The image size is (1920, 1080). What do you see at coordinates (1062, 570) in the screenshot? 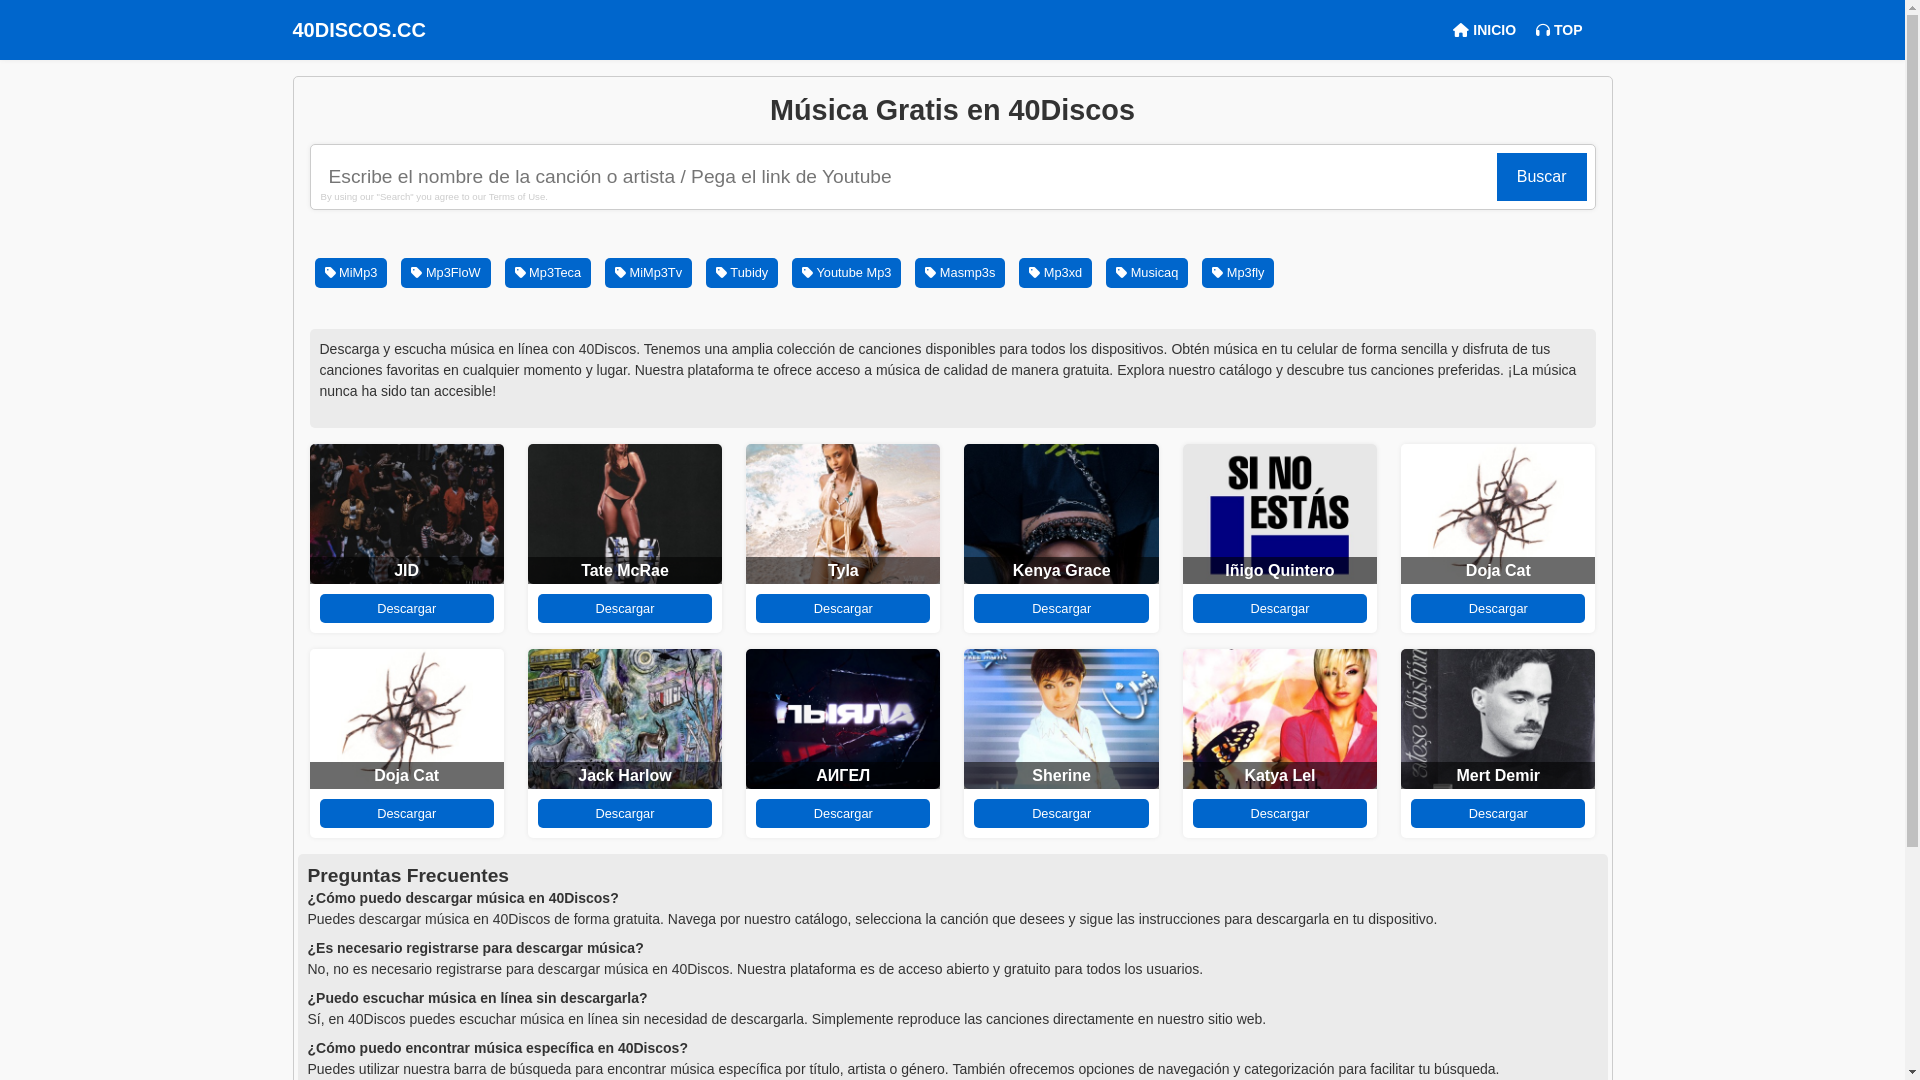
I see `Kenya Grace` at bounding box center [1062, 570].